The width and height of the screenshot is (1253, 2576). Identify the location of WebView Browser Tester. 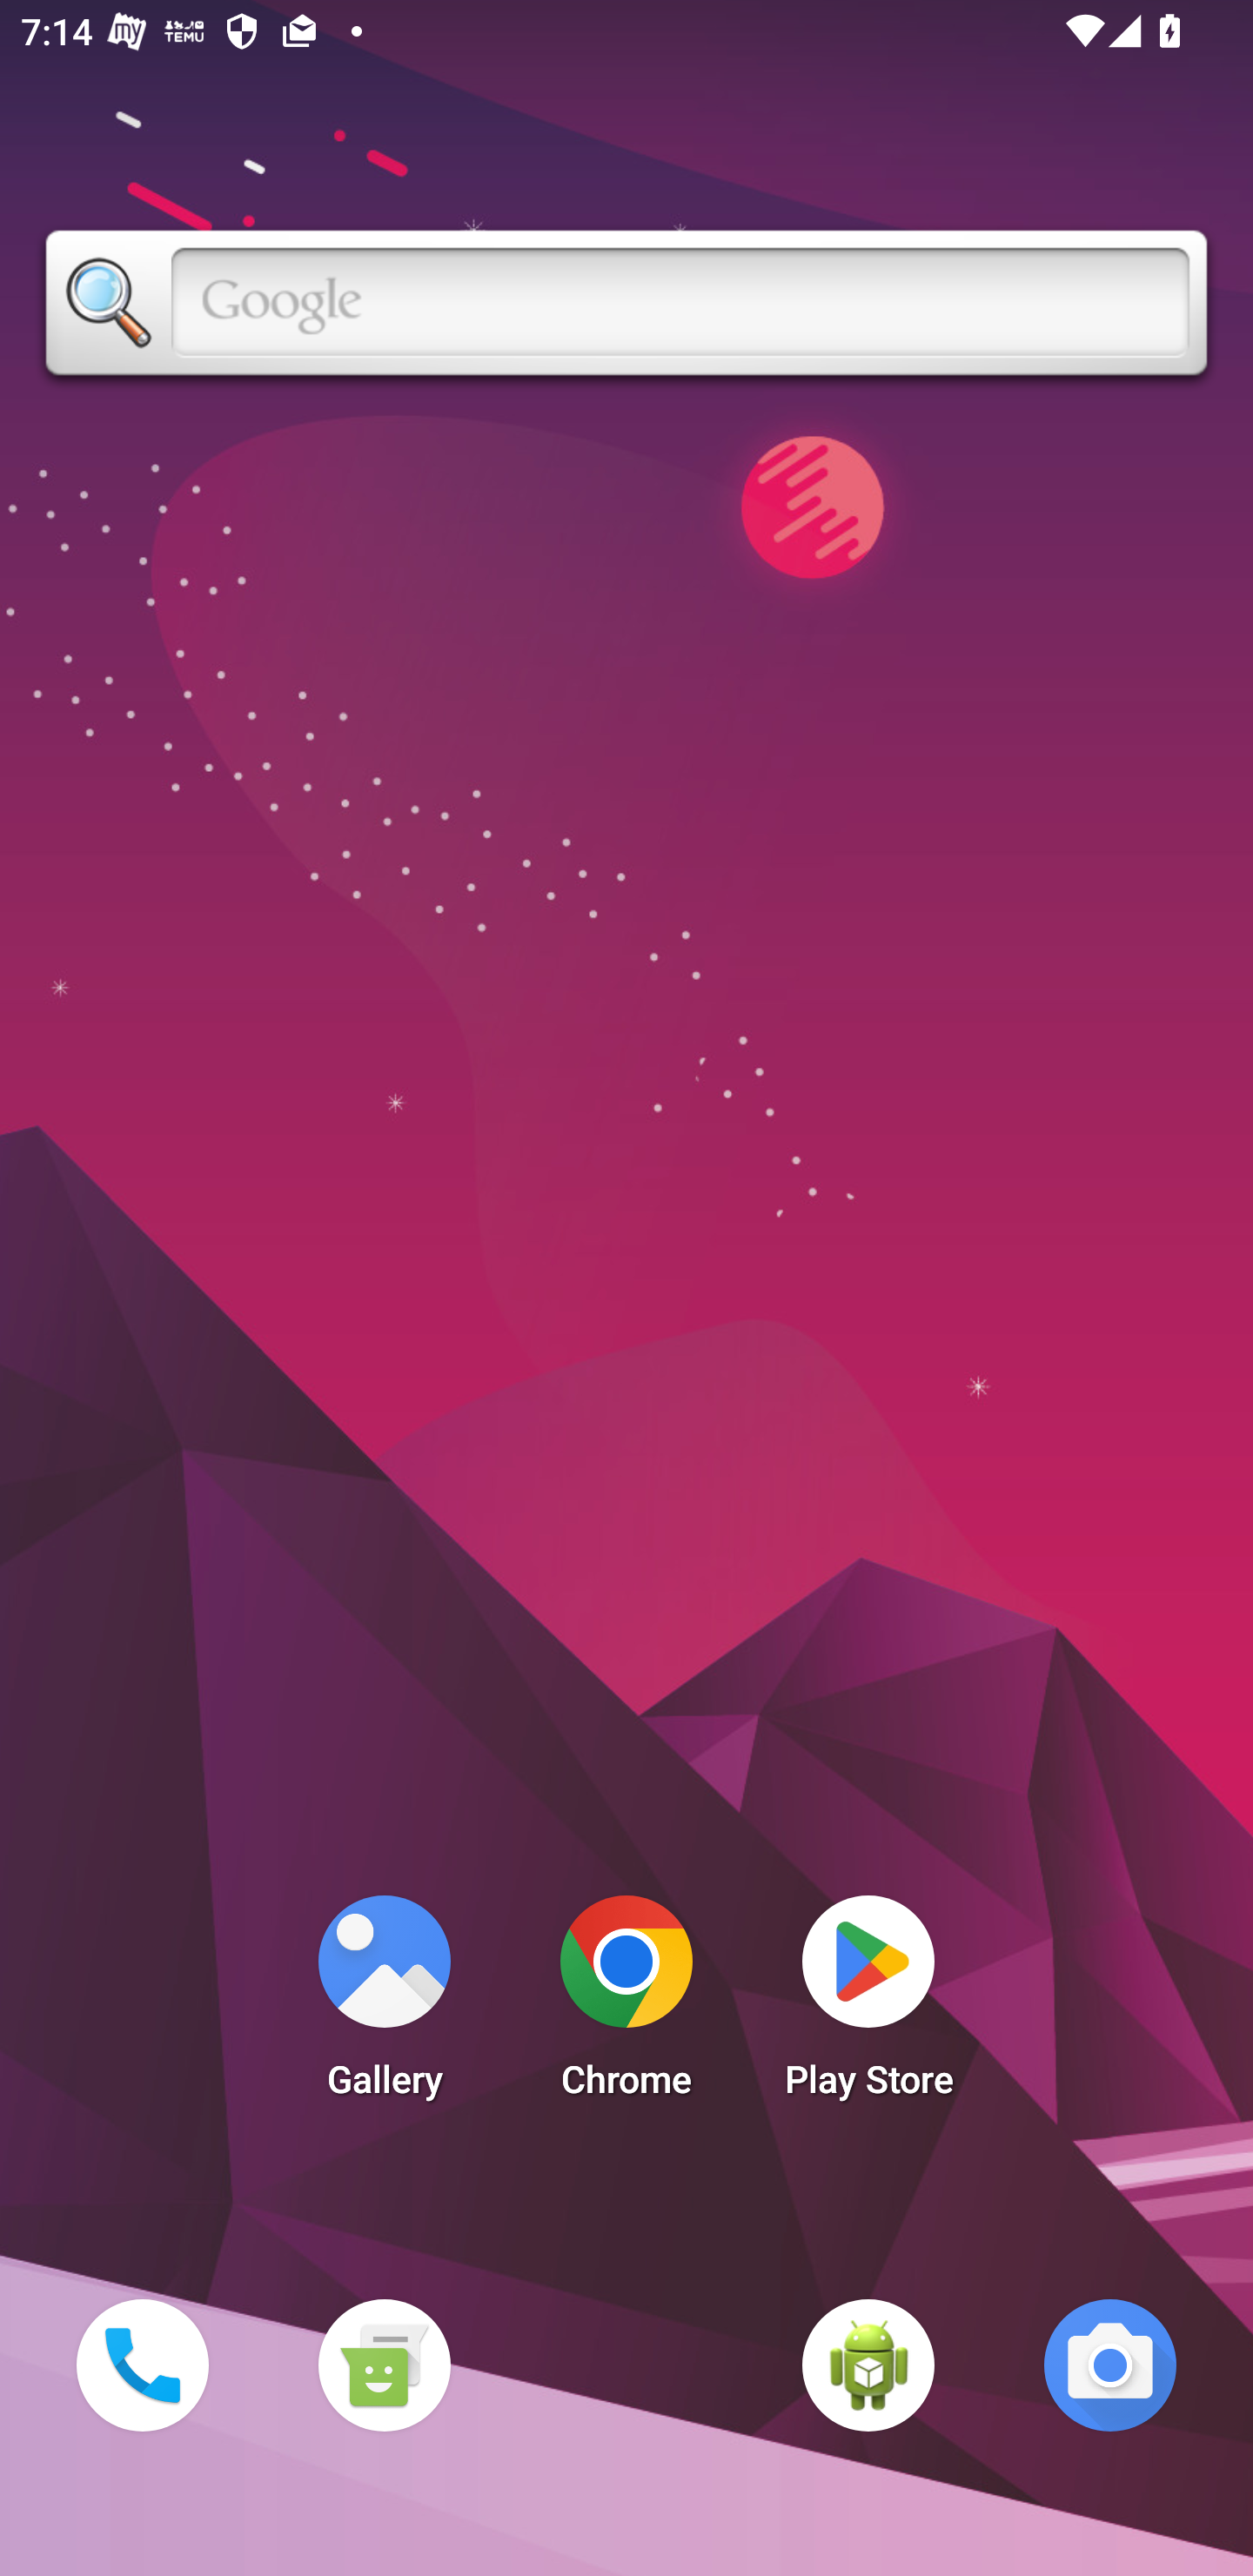
(868, 2365).